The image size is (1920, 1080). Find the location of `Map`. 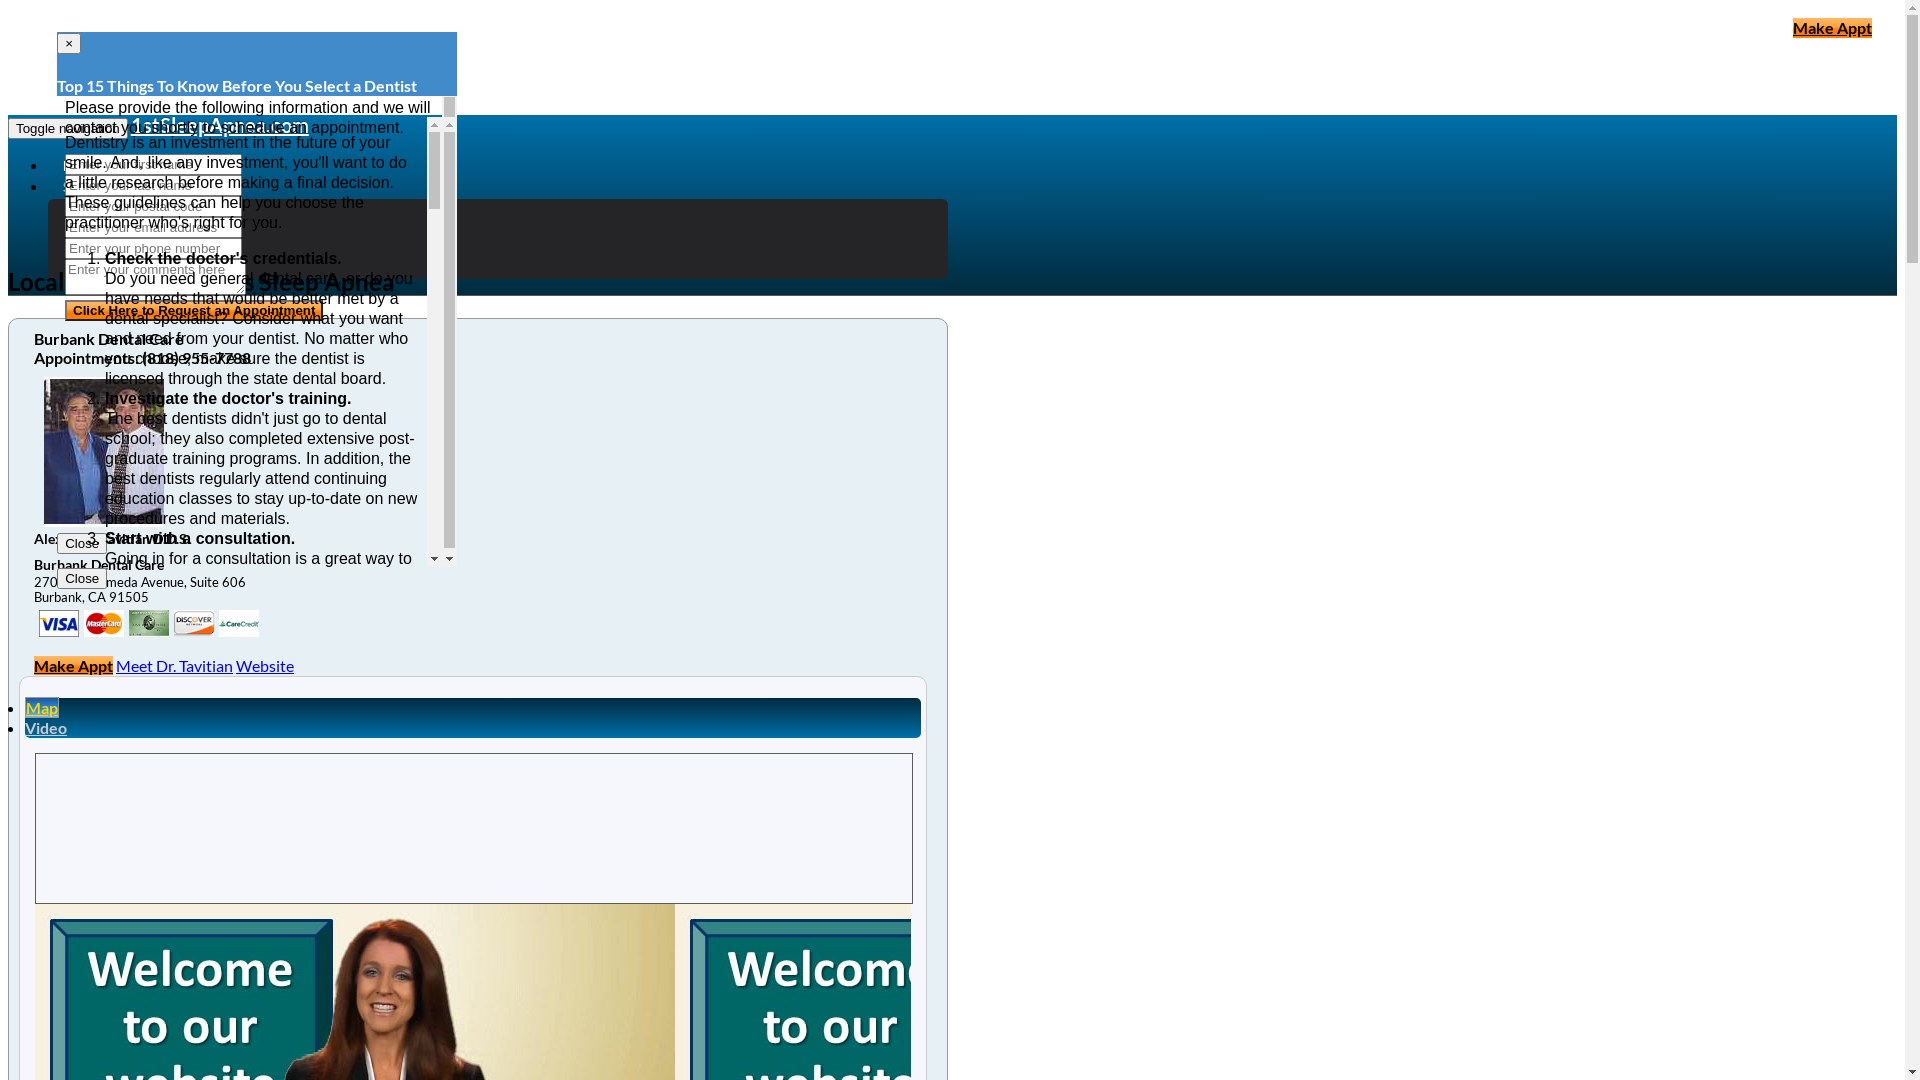

Map is located at coordinates (42, 708).